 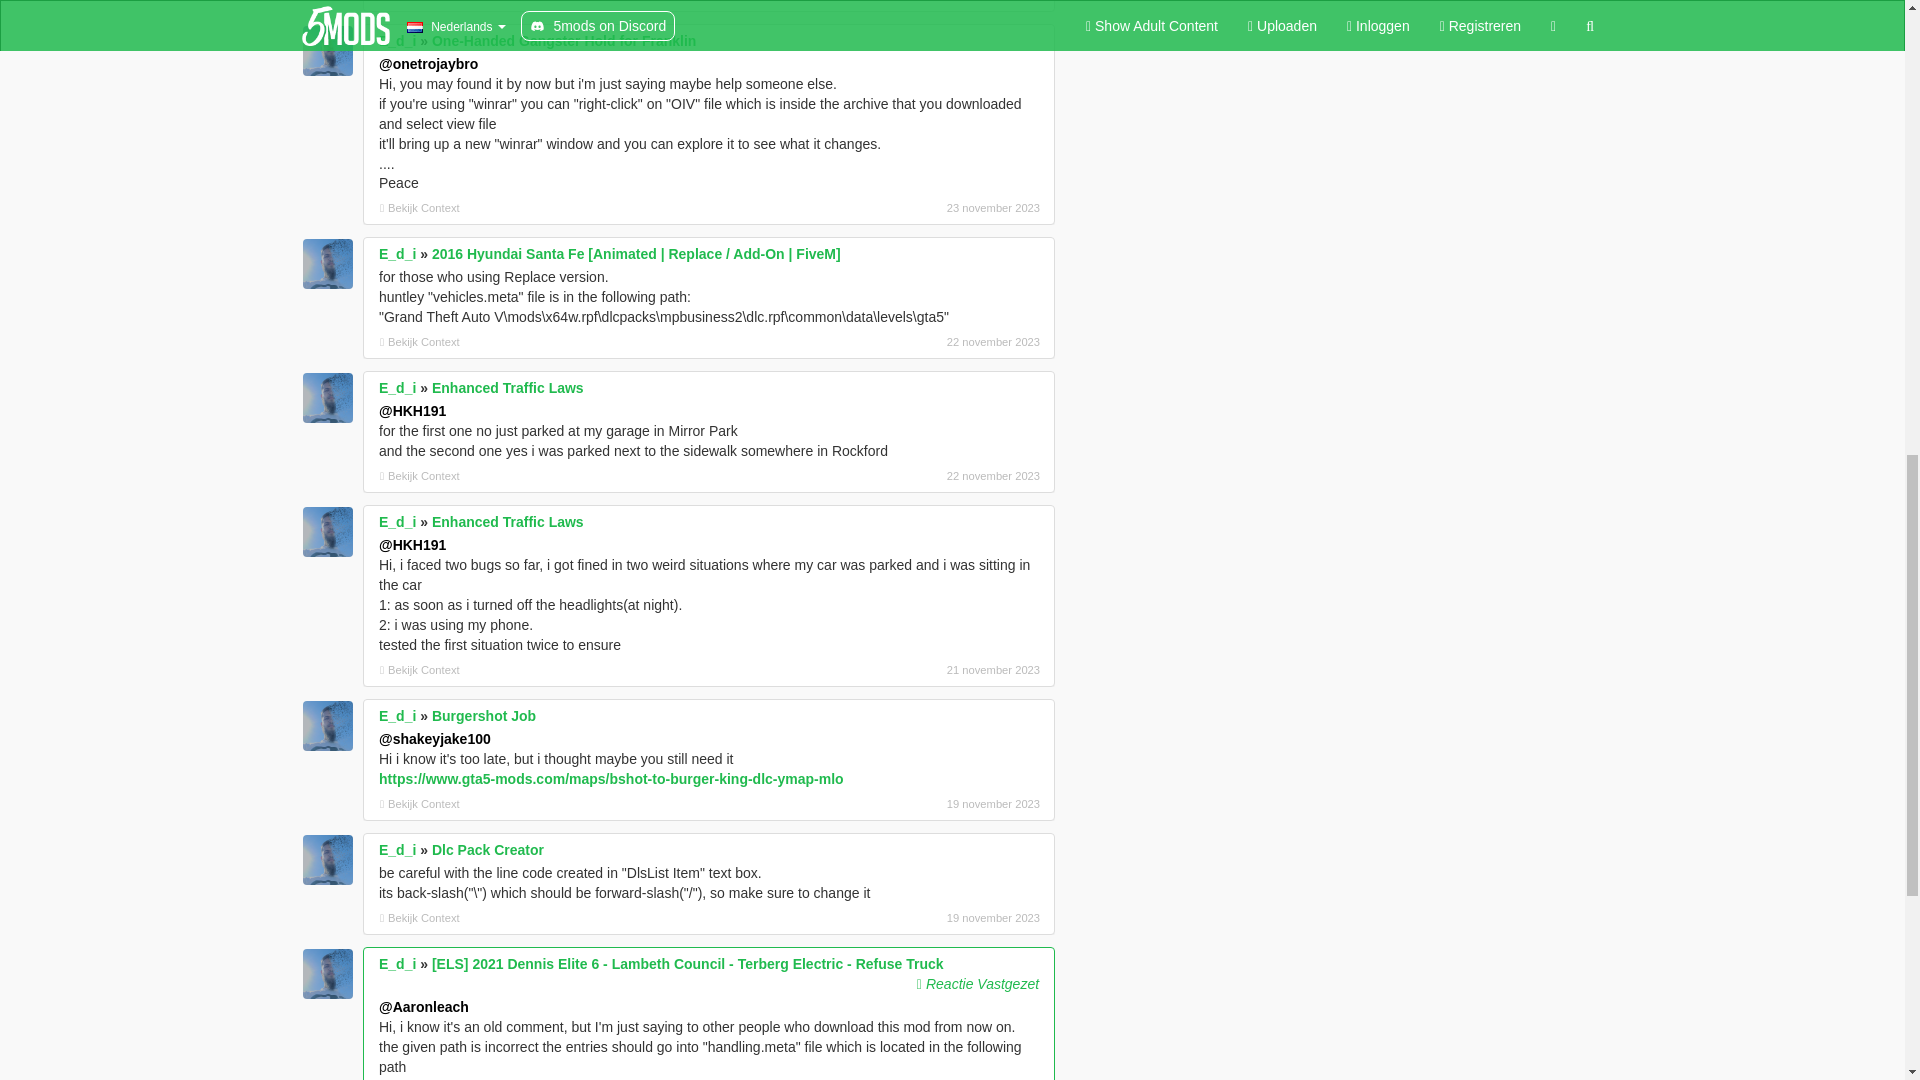 I want to click on di 21 nov 2023 12:31:33 UTC, so click(x=934, y=670).